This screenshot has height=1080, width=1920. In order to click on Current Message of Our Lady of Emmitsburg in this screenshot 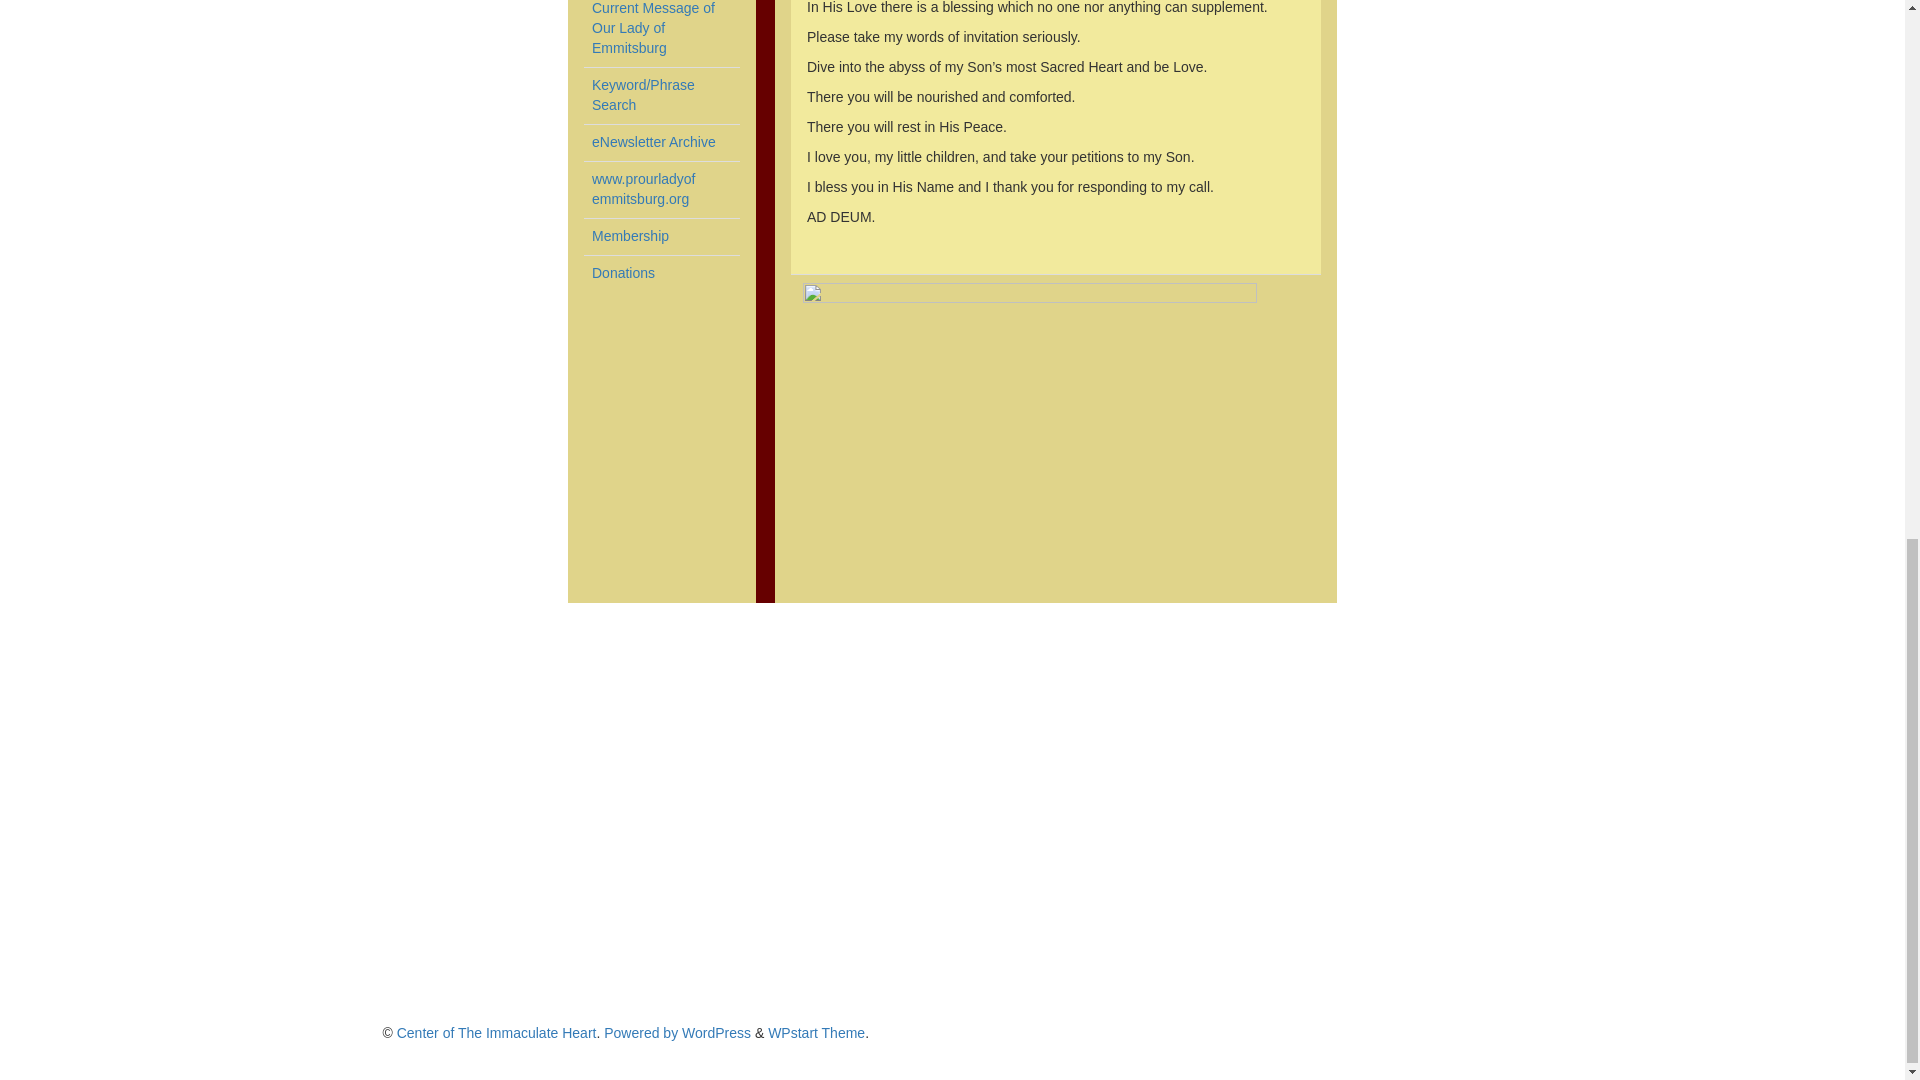, I will do `click(652, 28)`.